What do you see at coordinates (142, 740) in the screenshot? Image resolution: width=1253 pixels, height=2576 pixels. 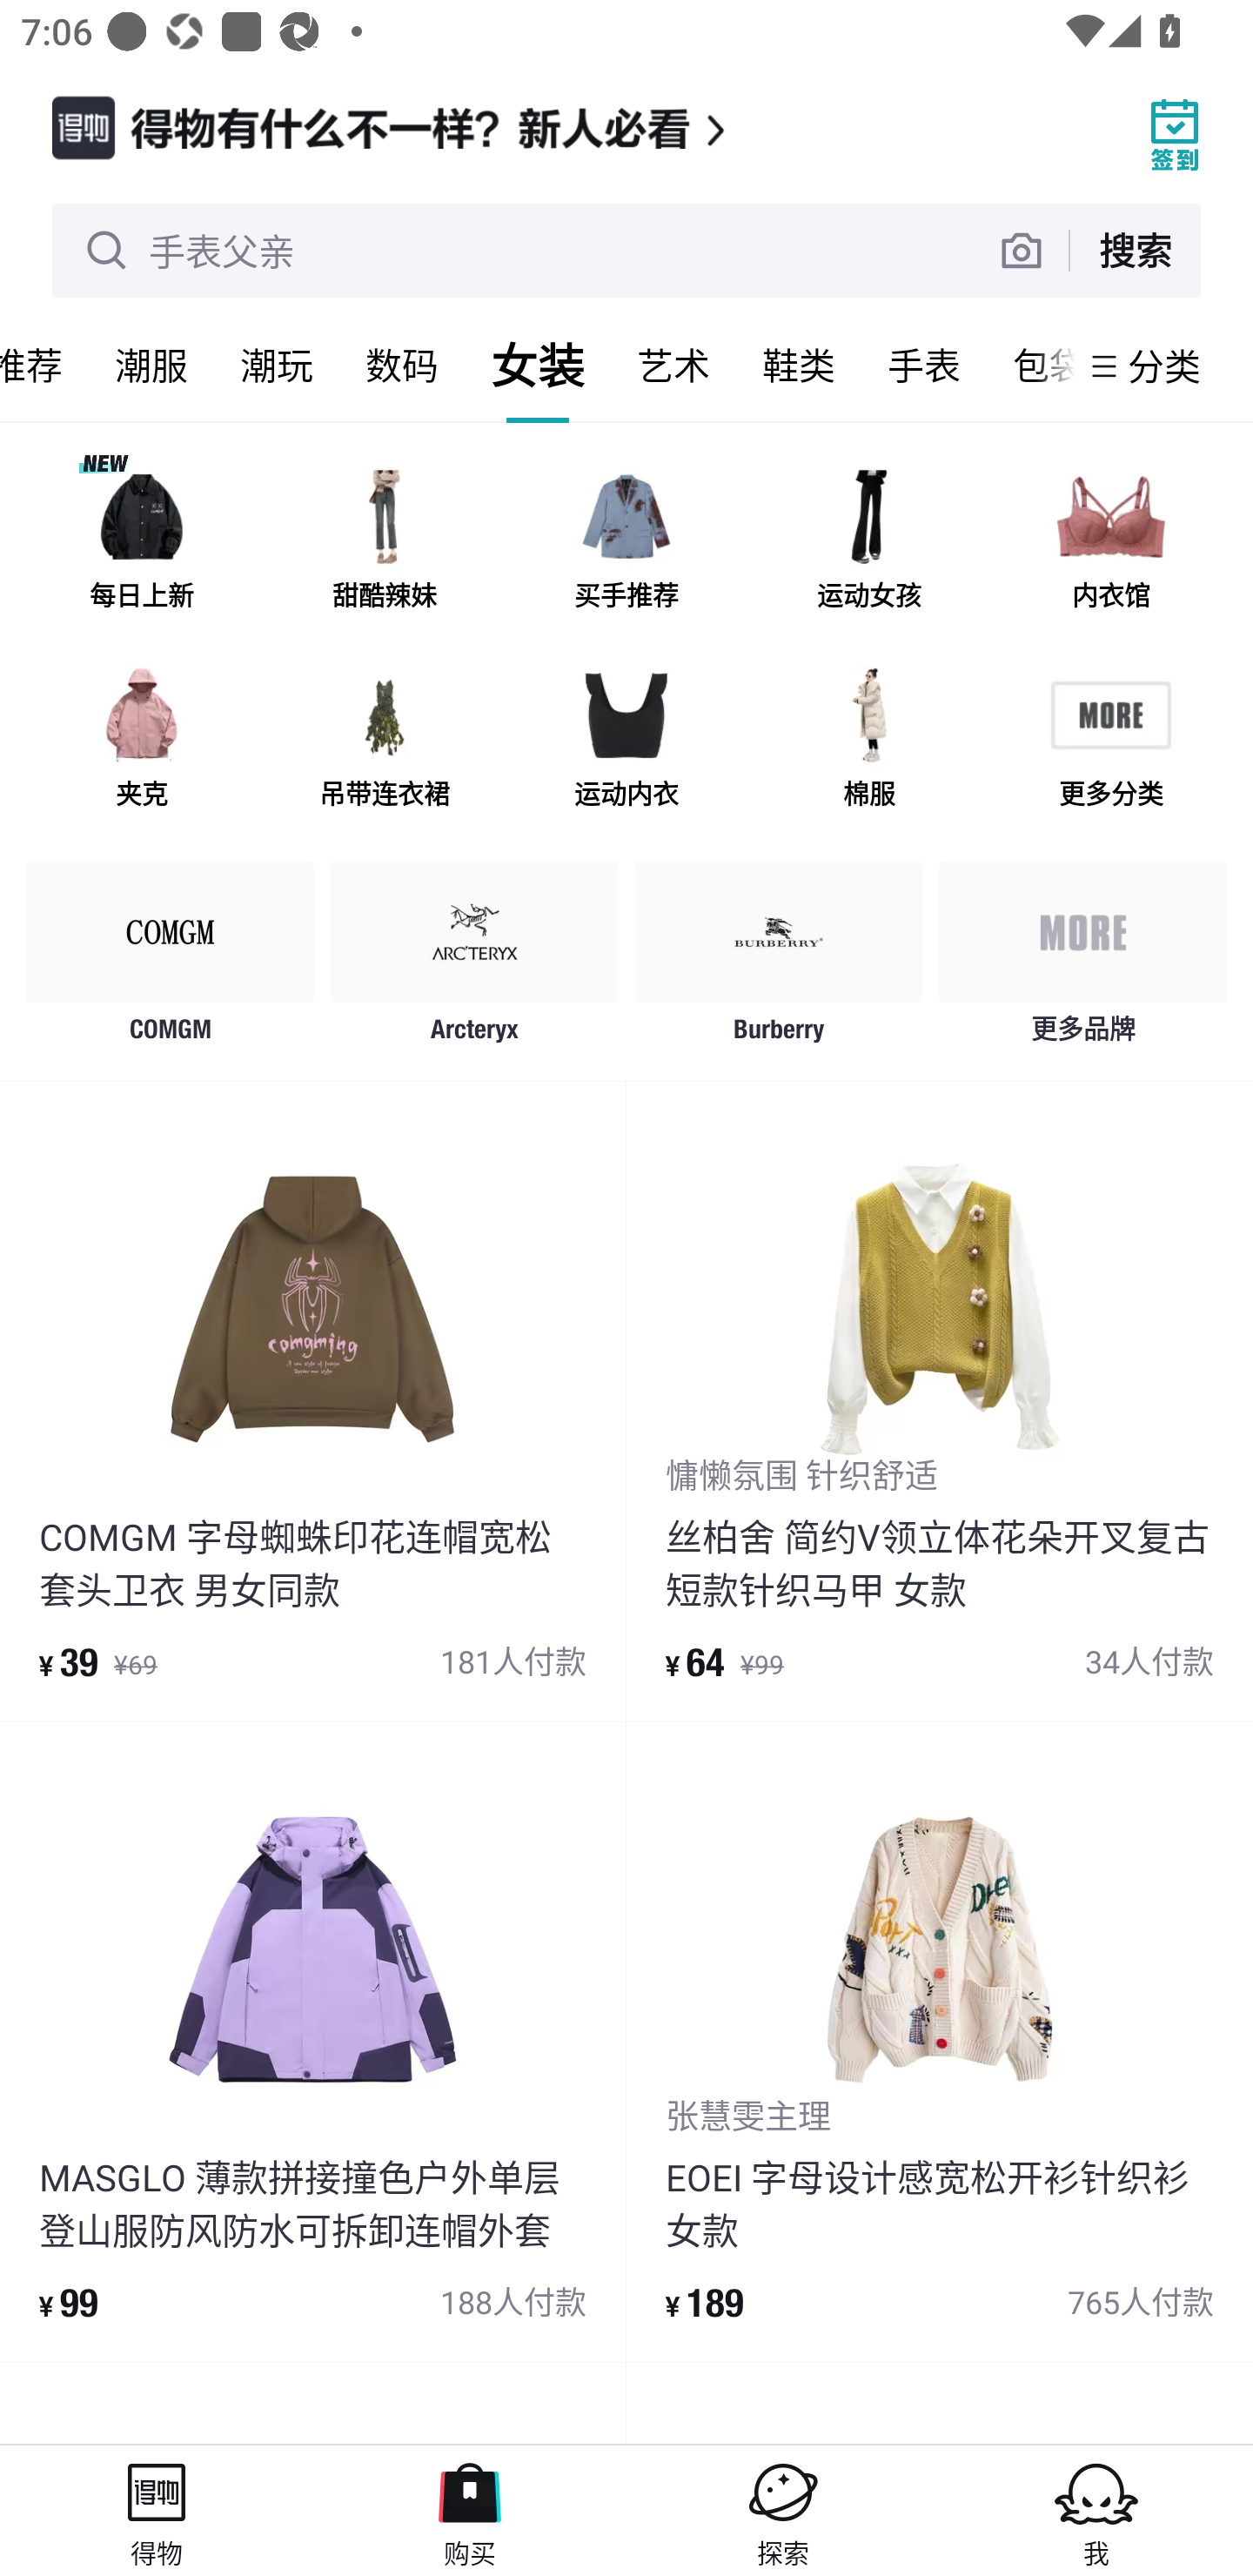 I see `夹克` at bounding box center [142, 740].